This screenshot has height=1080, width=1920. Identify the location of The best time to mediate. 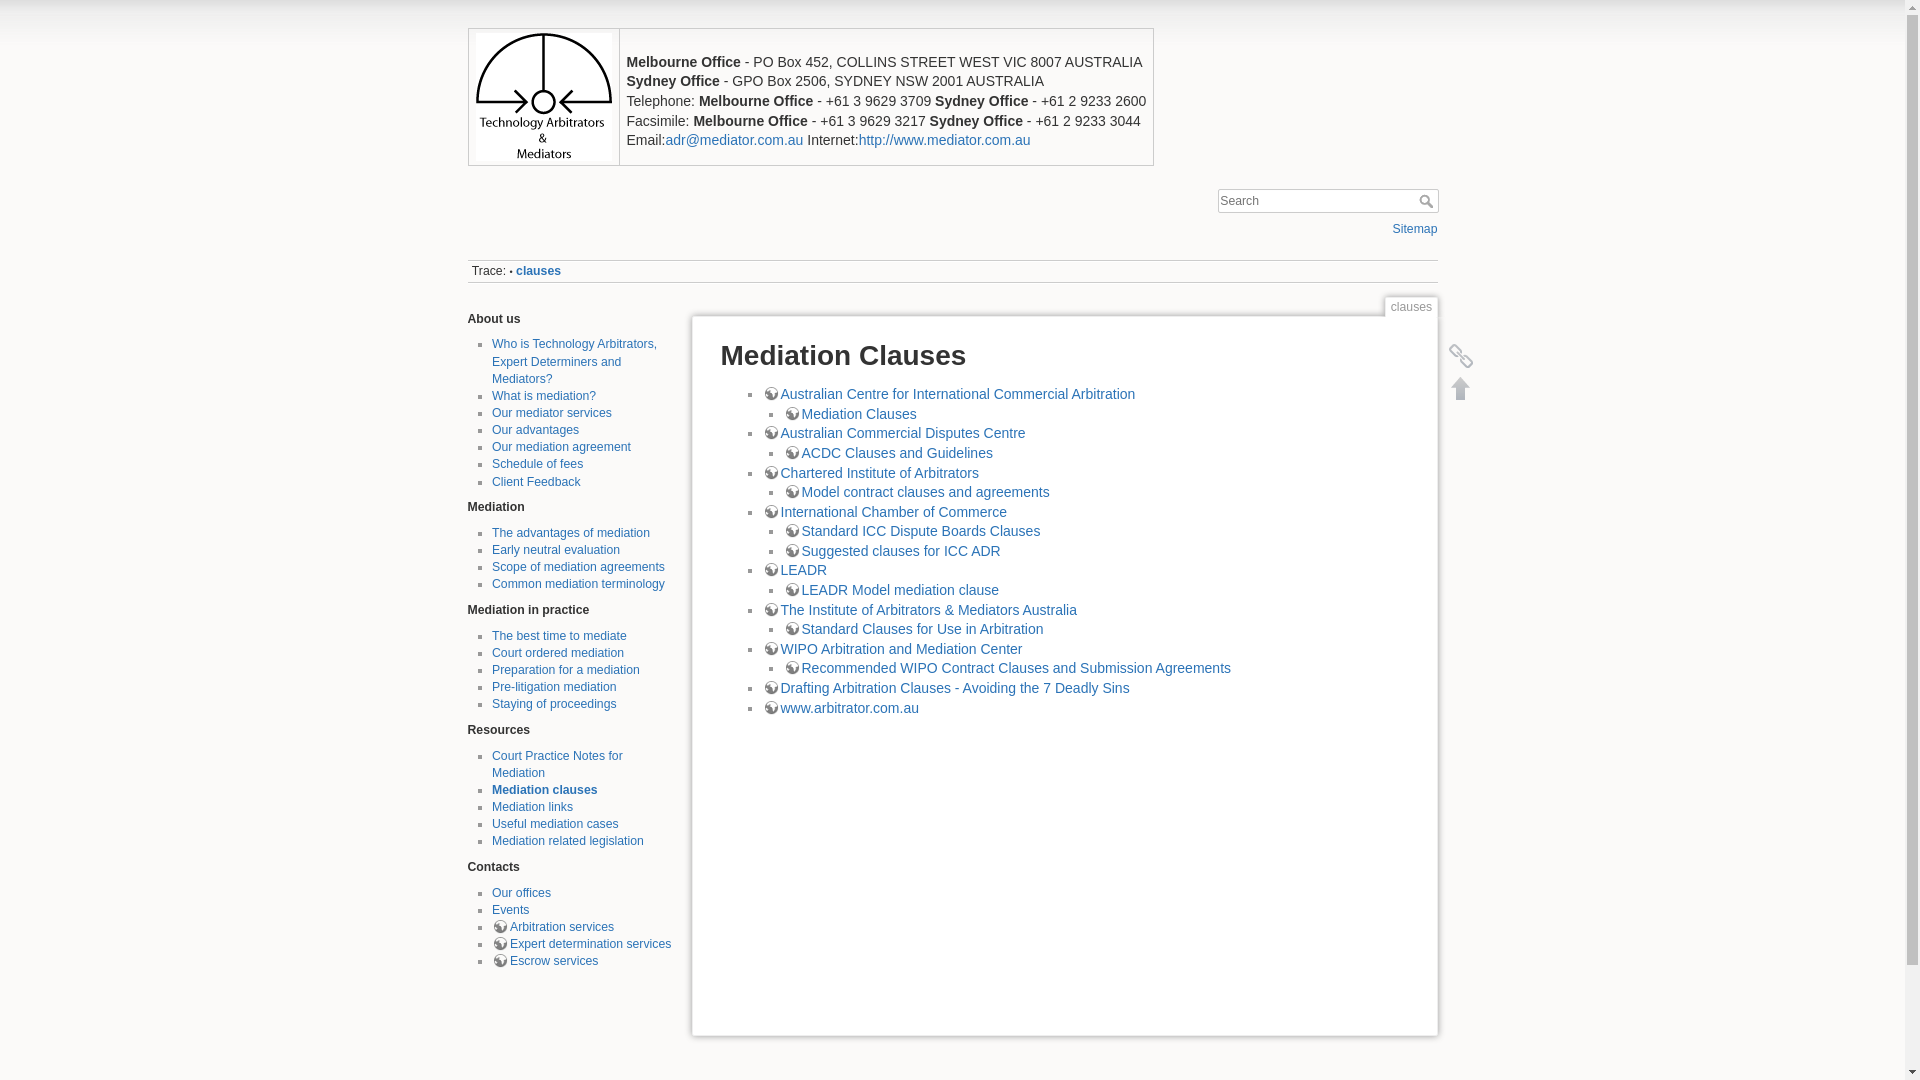
(559, 636).